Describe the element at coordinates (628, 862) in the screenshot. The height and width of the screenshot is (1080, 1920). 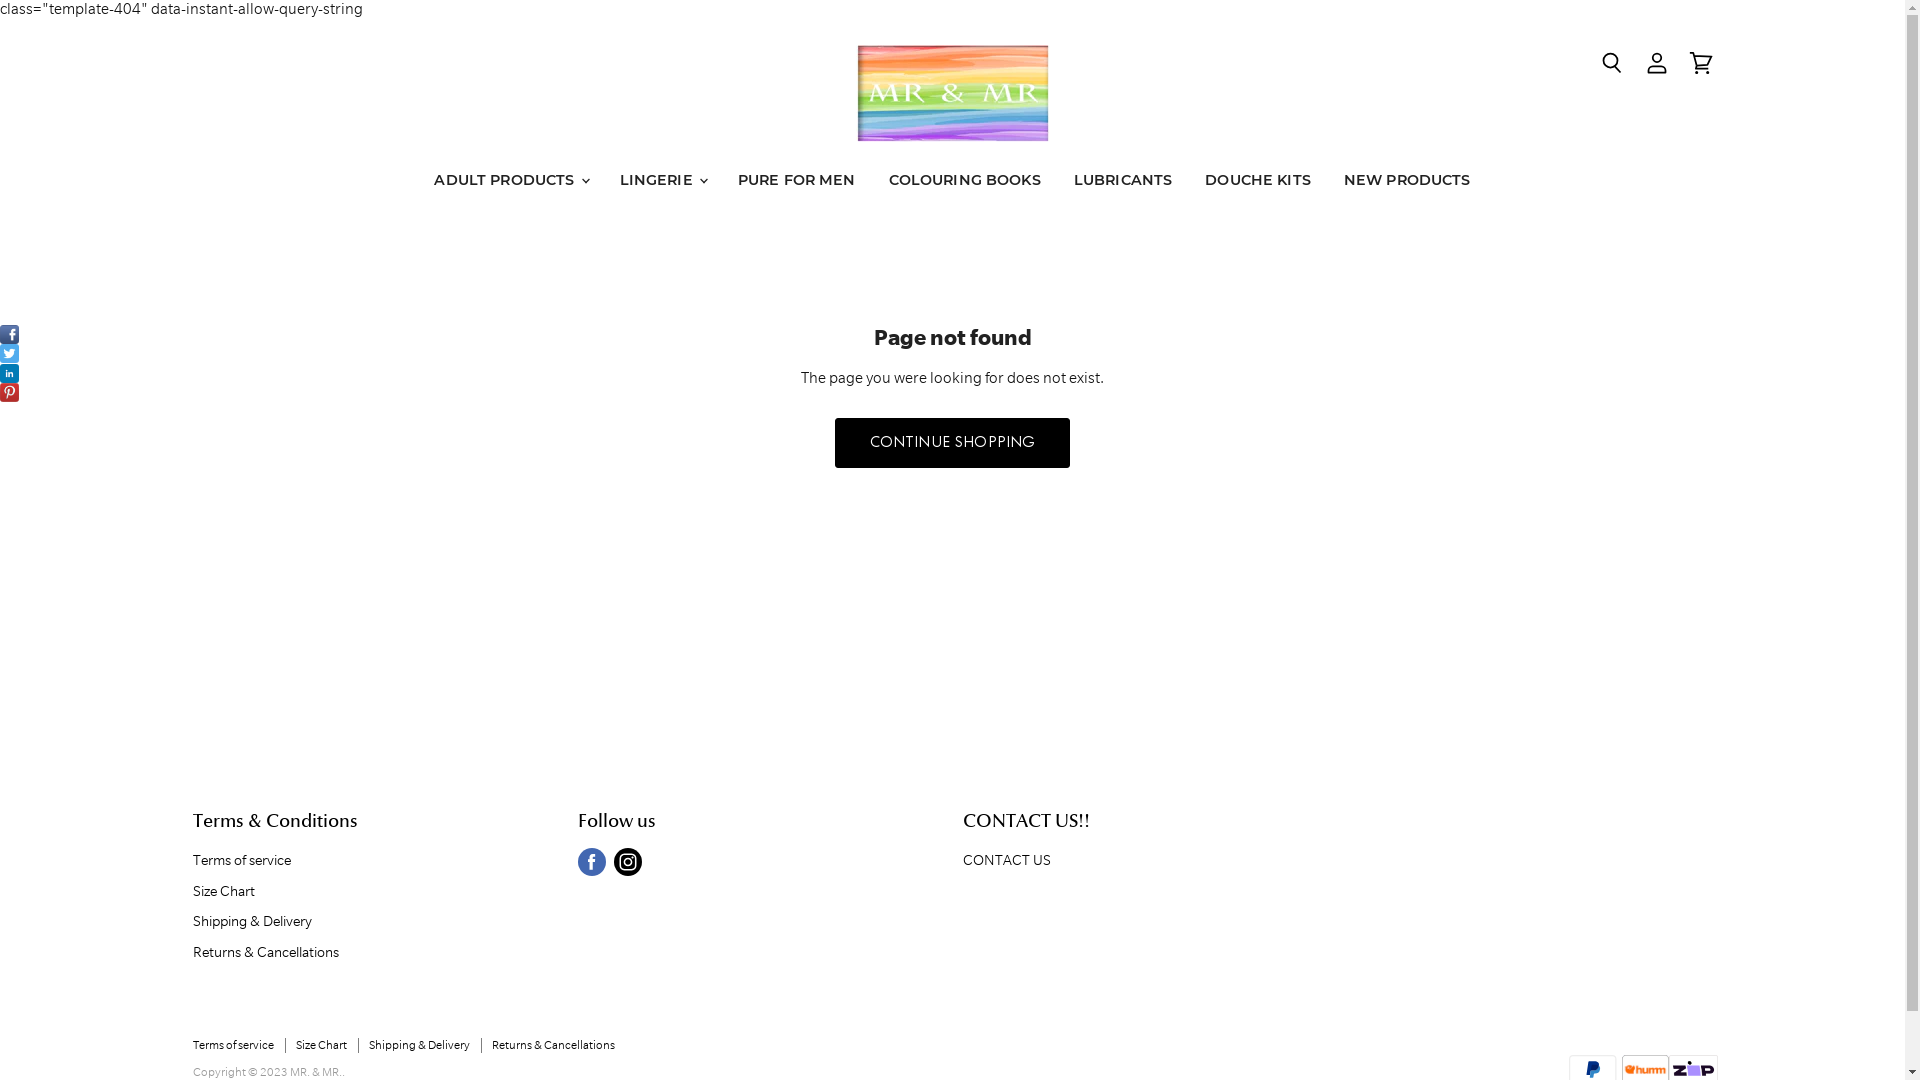
I see `Find us on Instagram` at that location.